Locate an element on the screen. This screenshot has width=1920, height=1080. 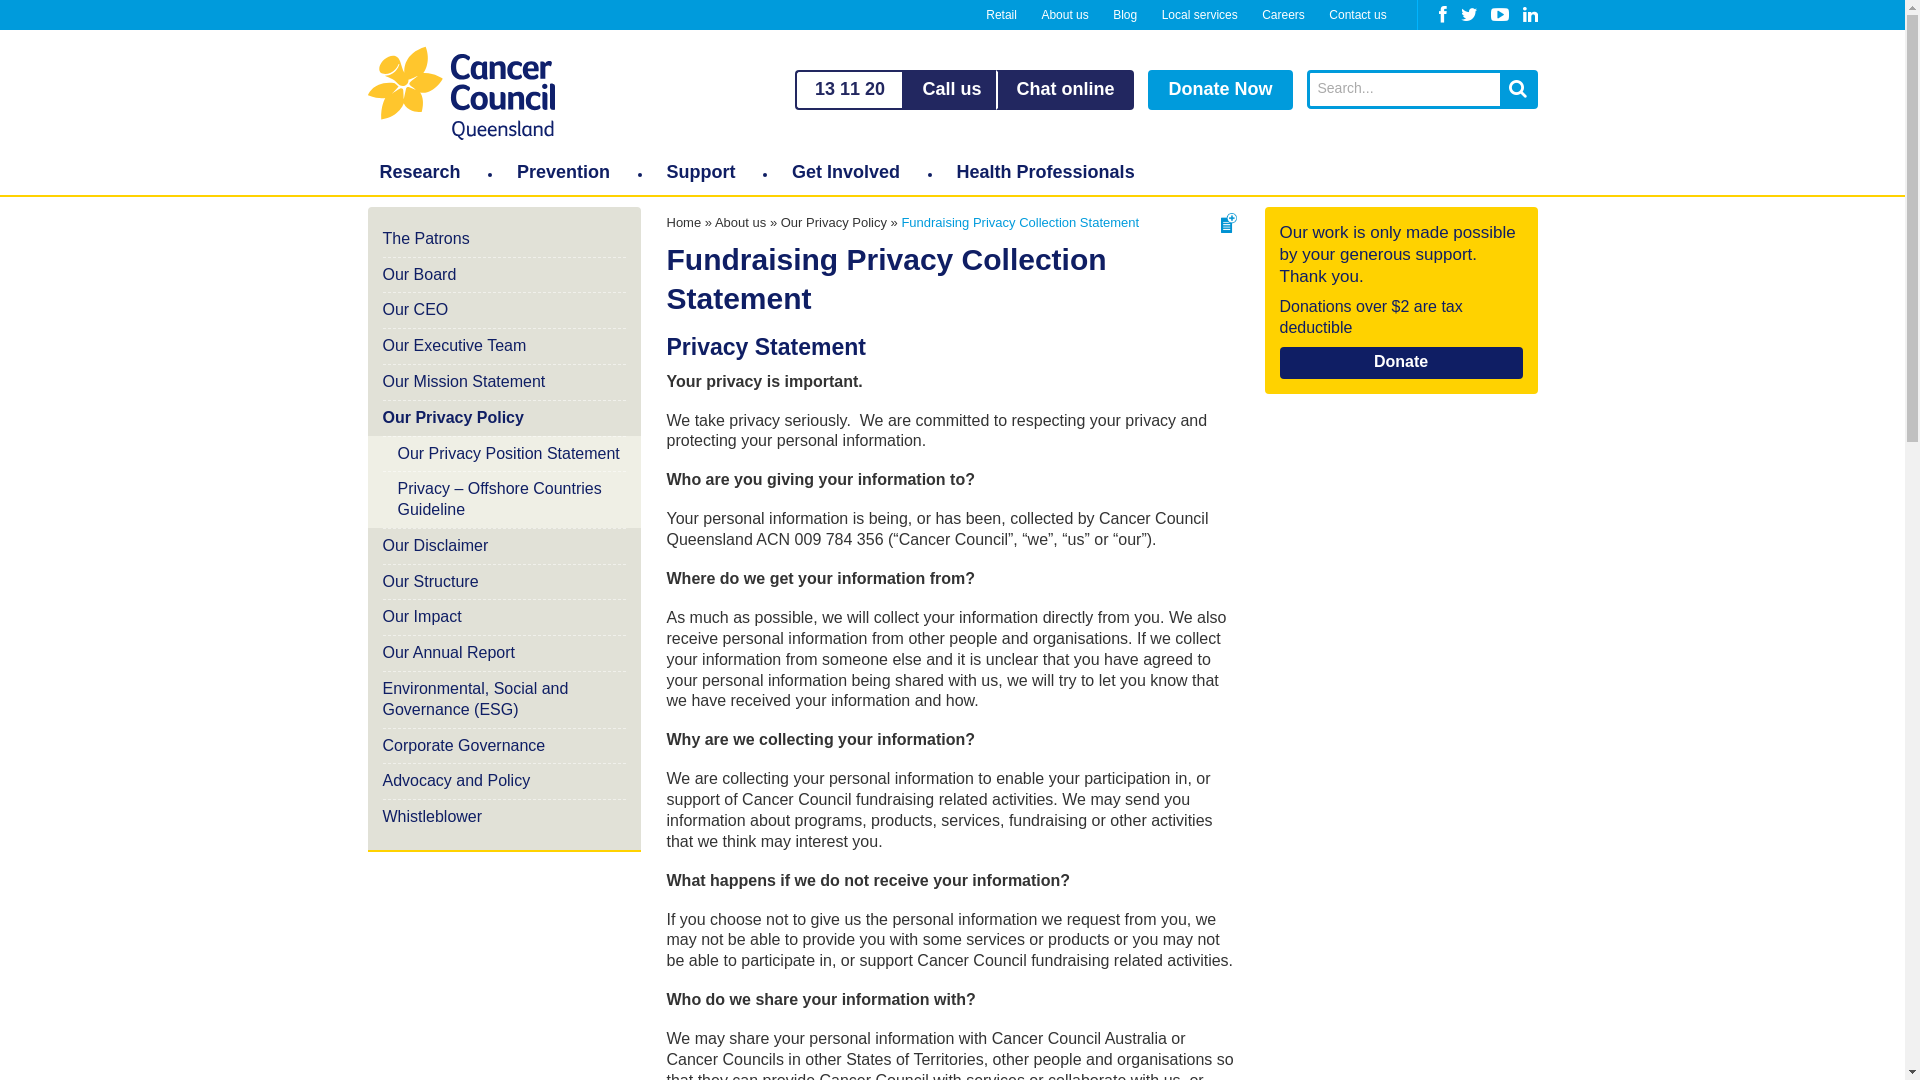
Donate is located at coordinates (1402, 363).